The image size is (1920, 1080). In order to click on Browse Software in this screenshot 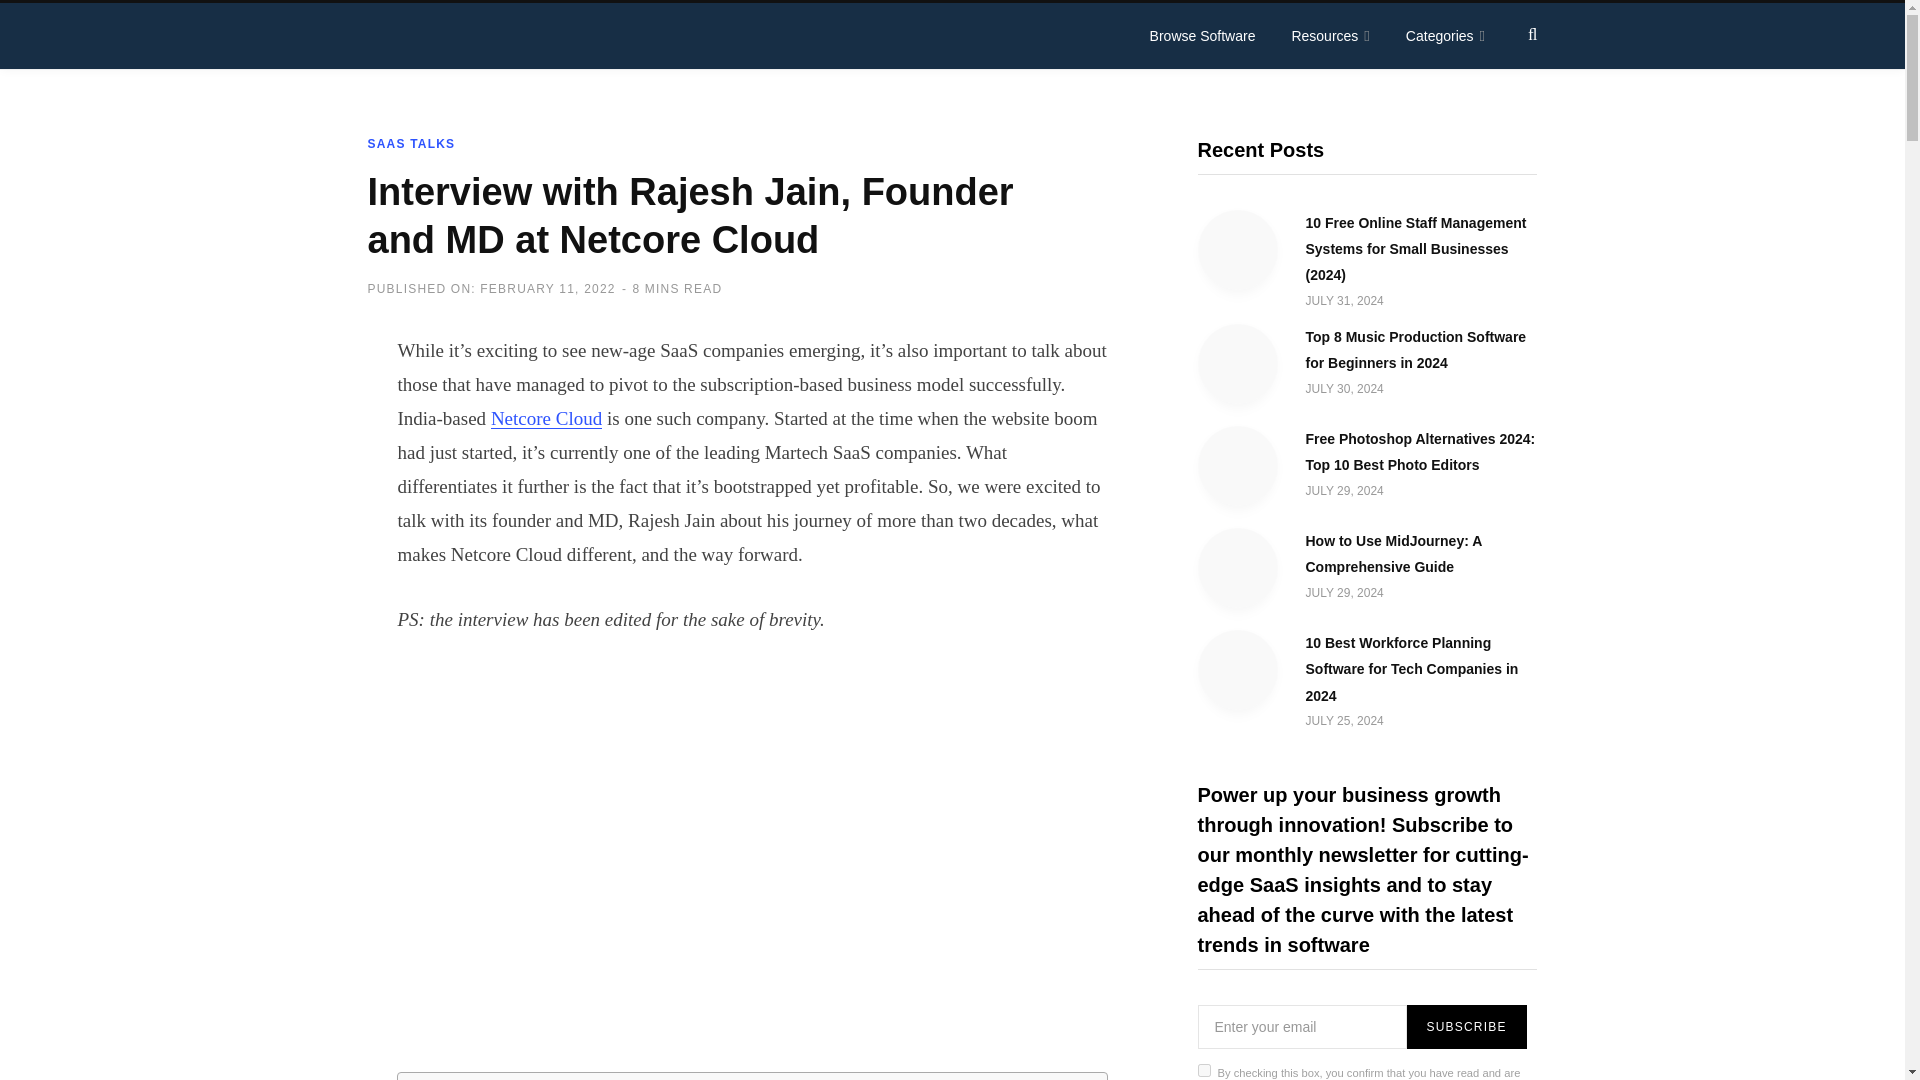, I will do `click(1203, 35)`.